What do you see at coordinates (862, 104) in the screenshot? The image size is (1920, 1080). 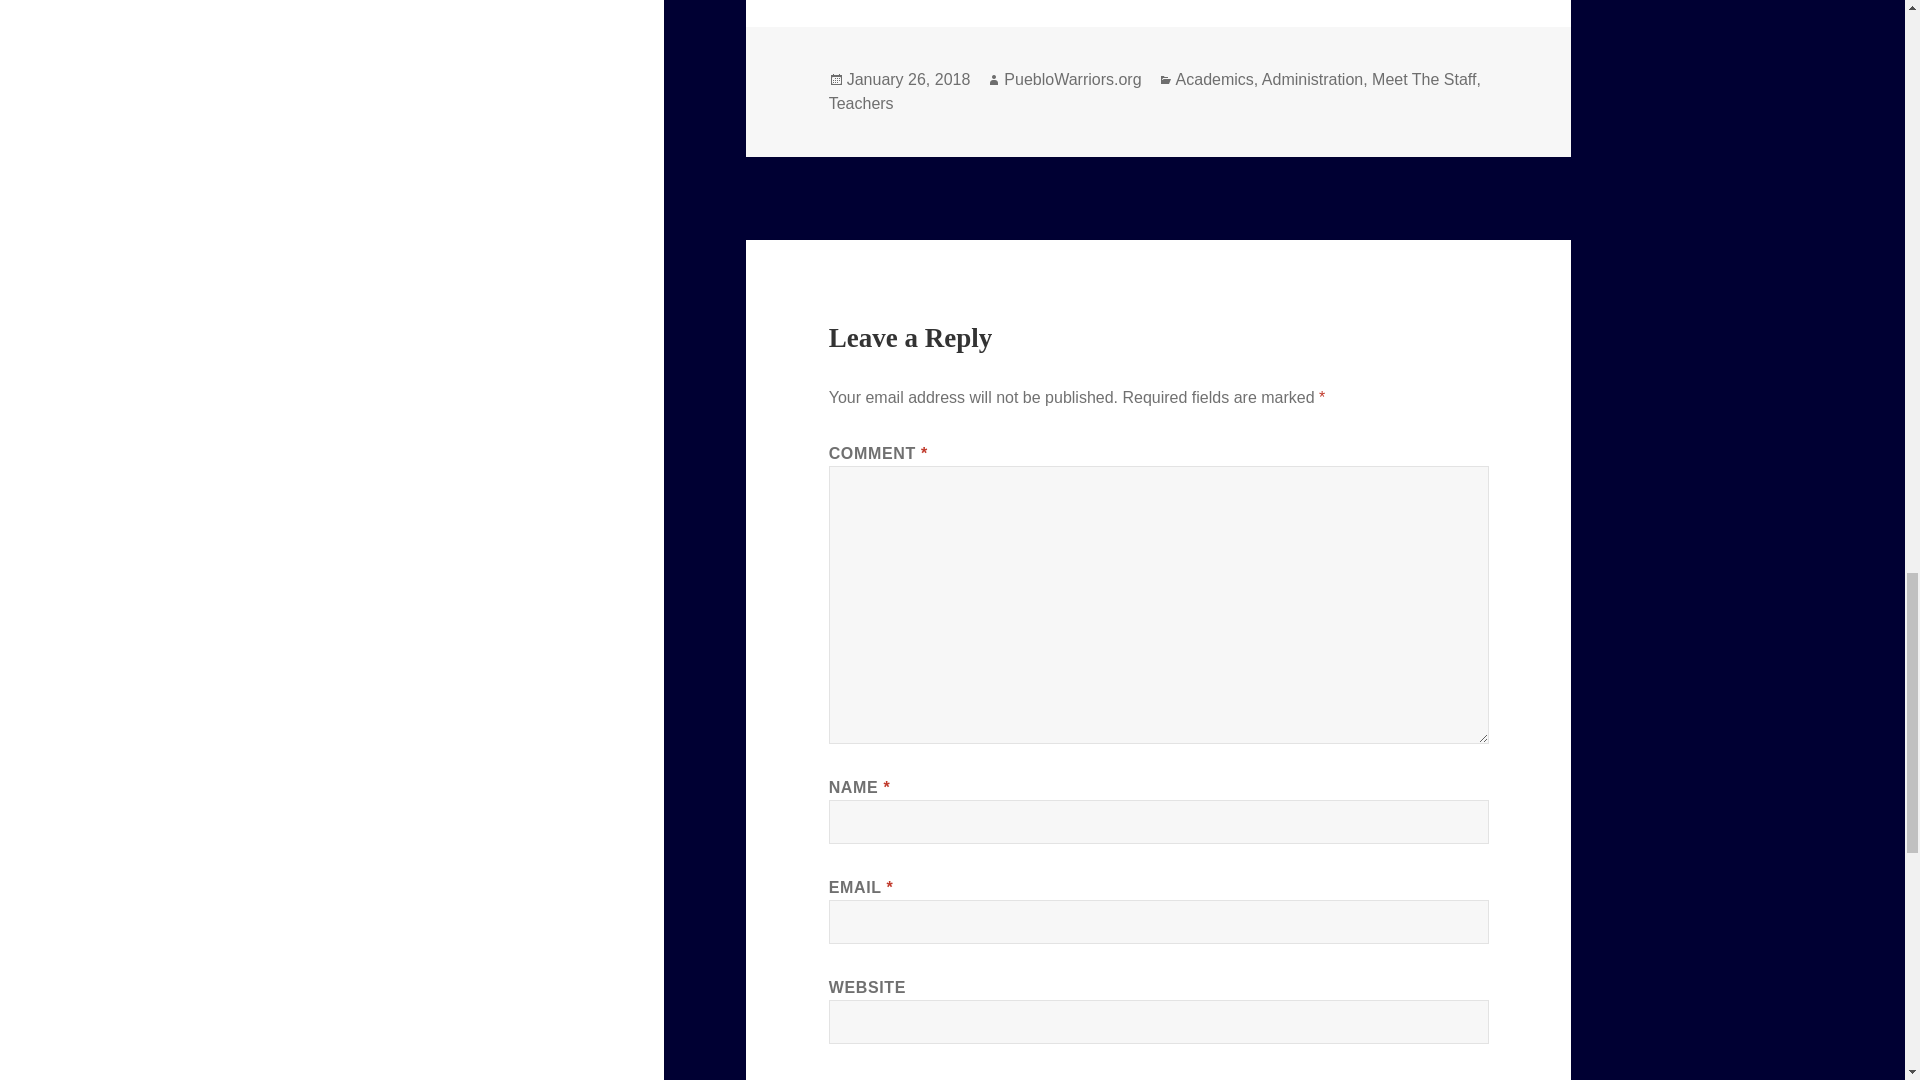 I see `Teachers` at bounding box center [862, 104].